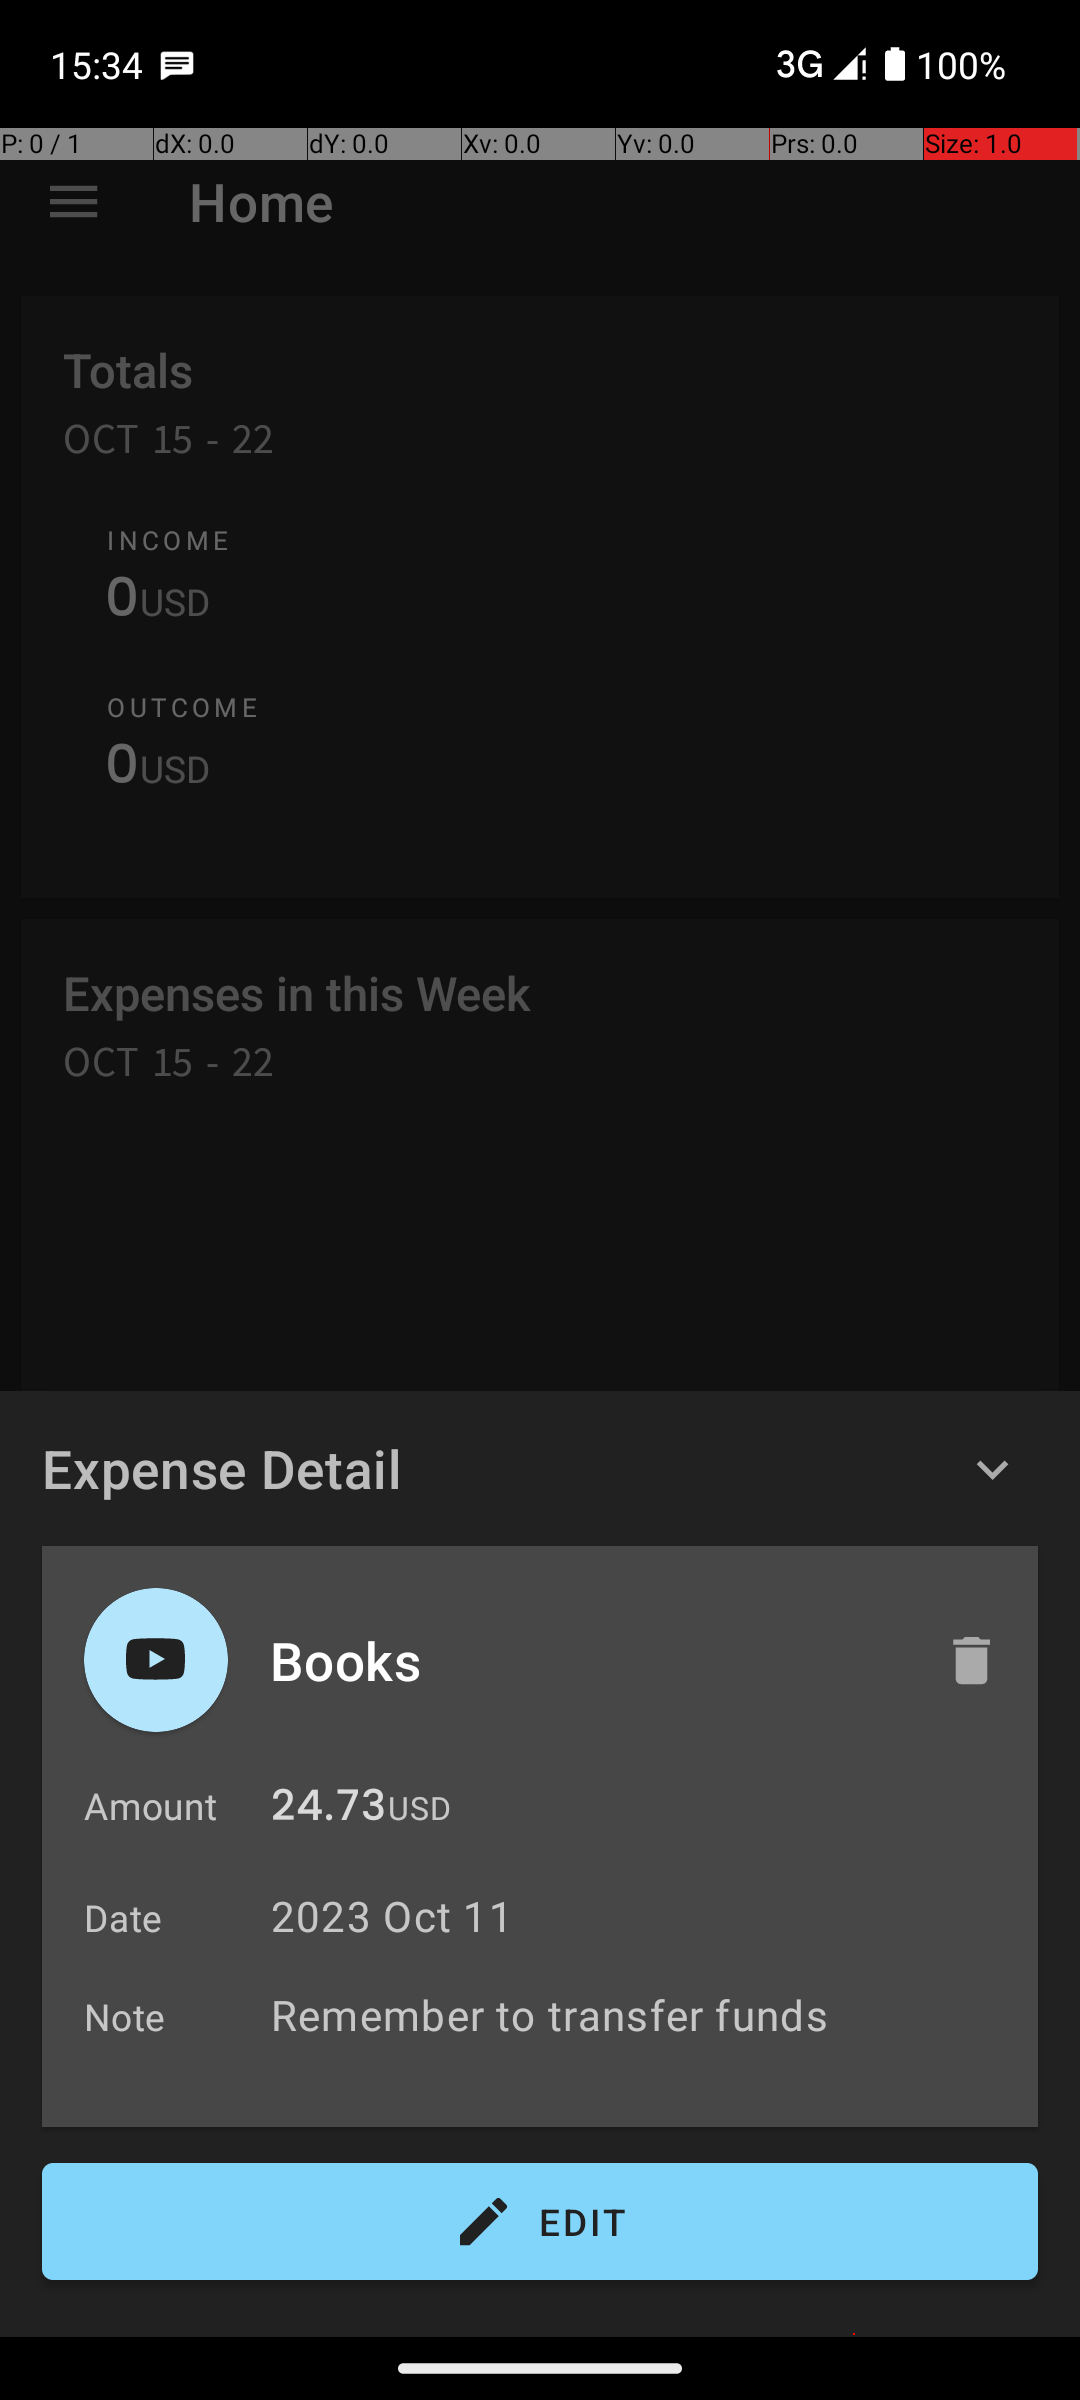  I want to click on Date, so click(124, 1918).